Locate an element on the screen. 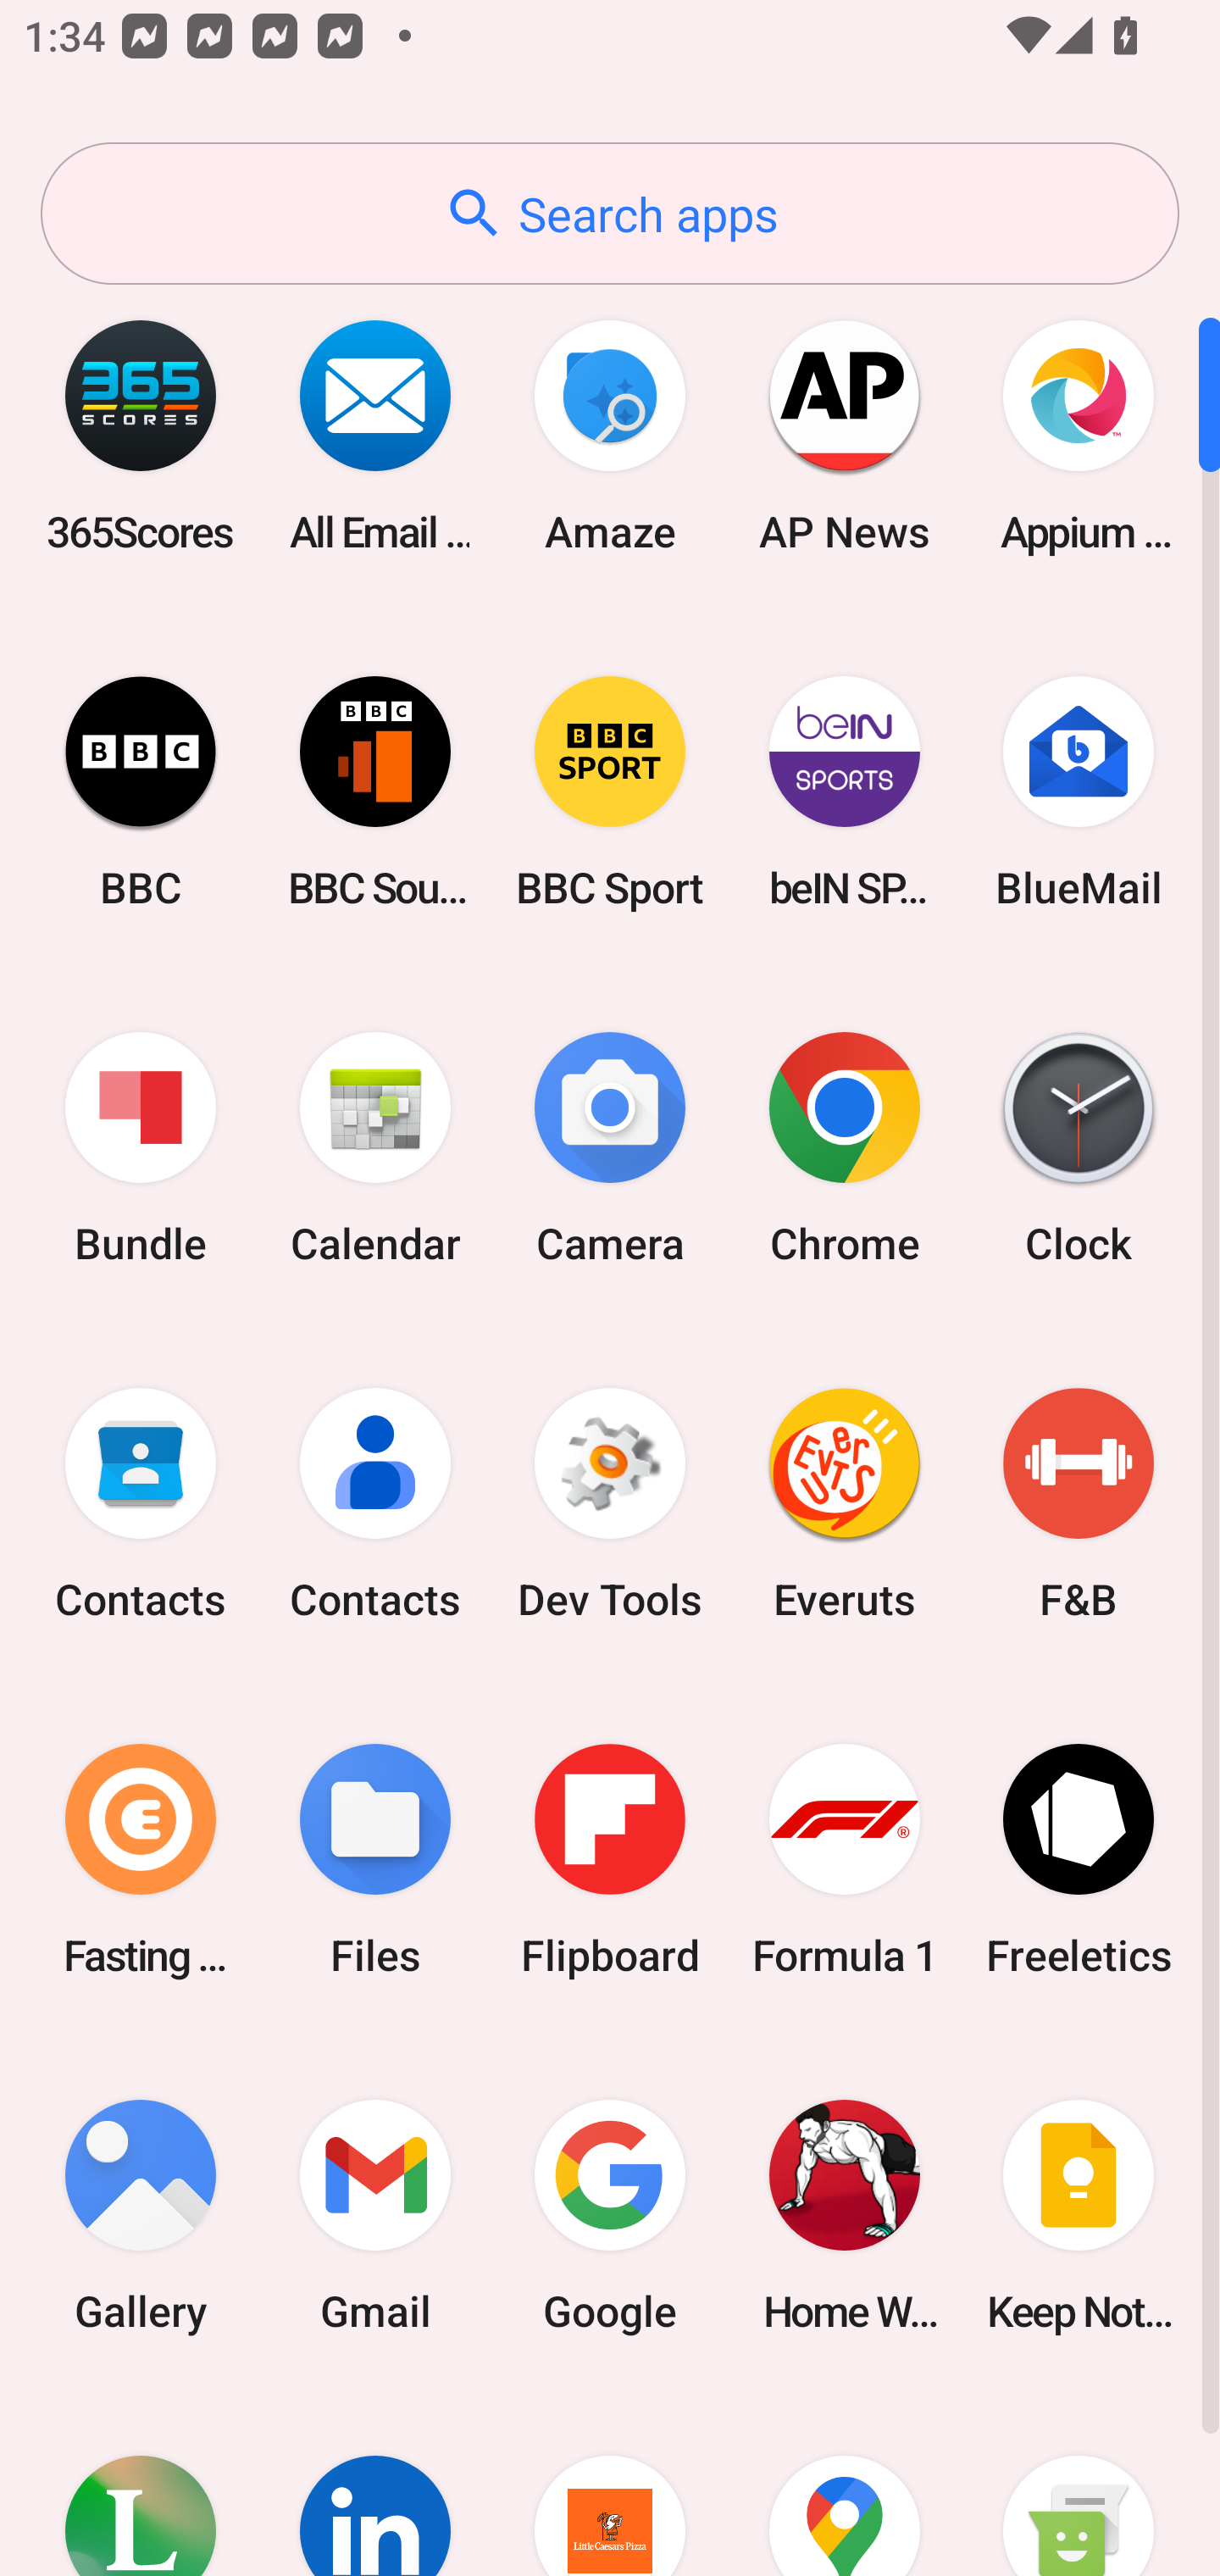  Clock is located at coordinates (1079, 1149).